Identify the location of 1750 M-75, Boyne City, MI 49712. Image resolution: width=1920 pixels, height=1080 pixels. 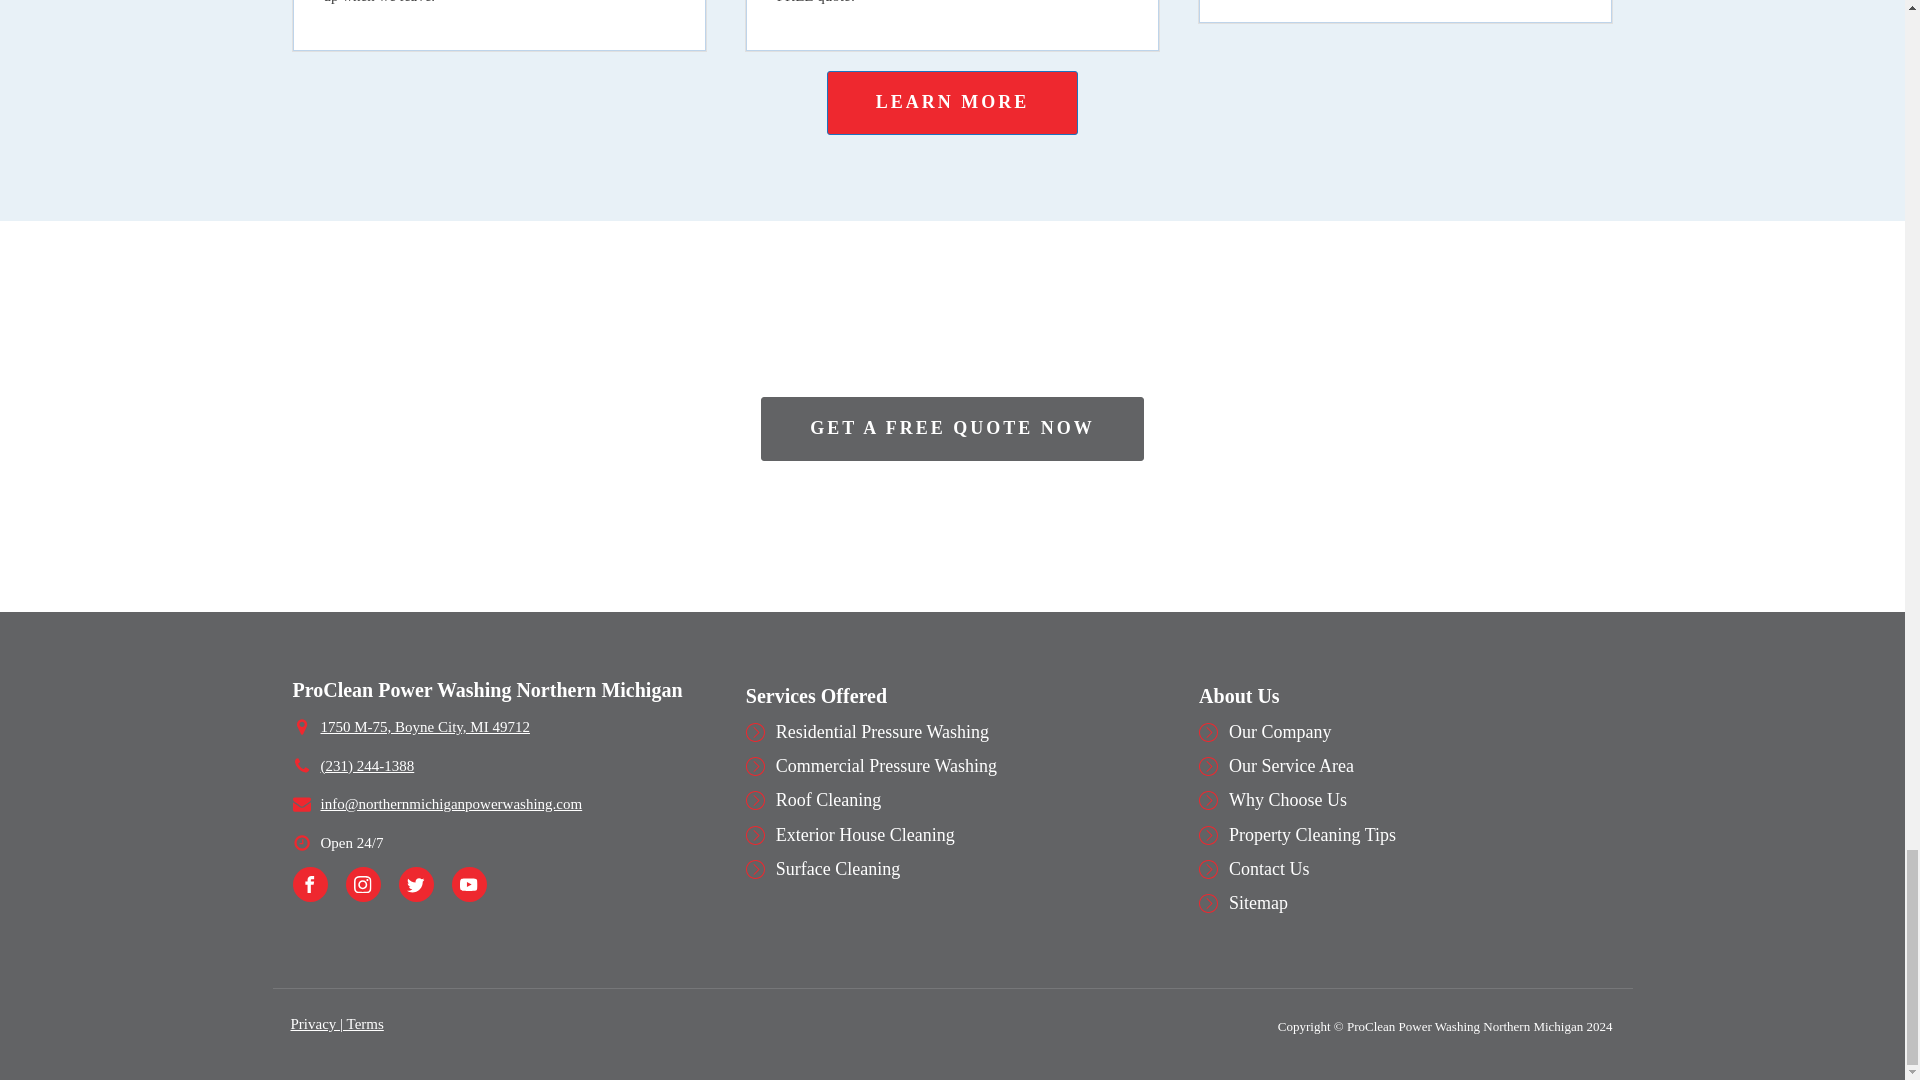
(424, 726).